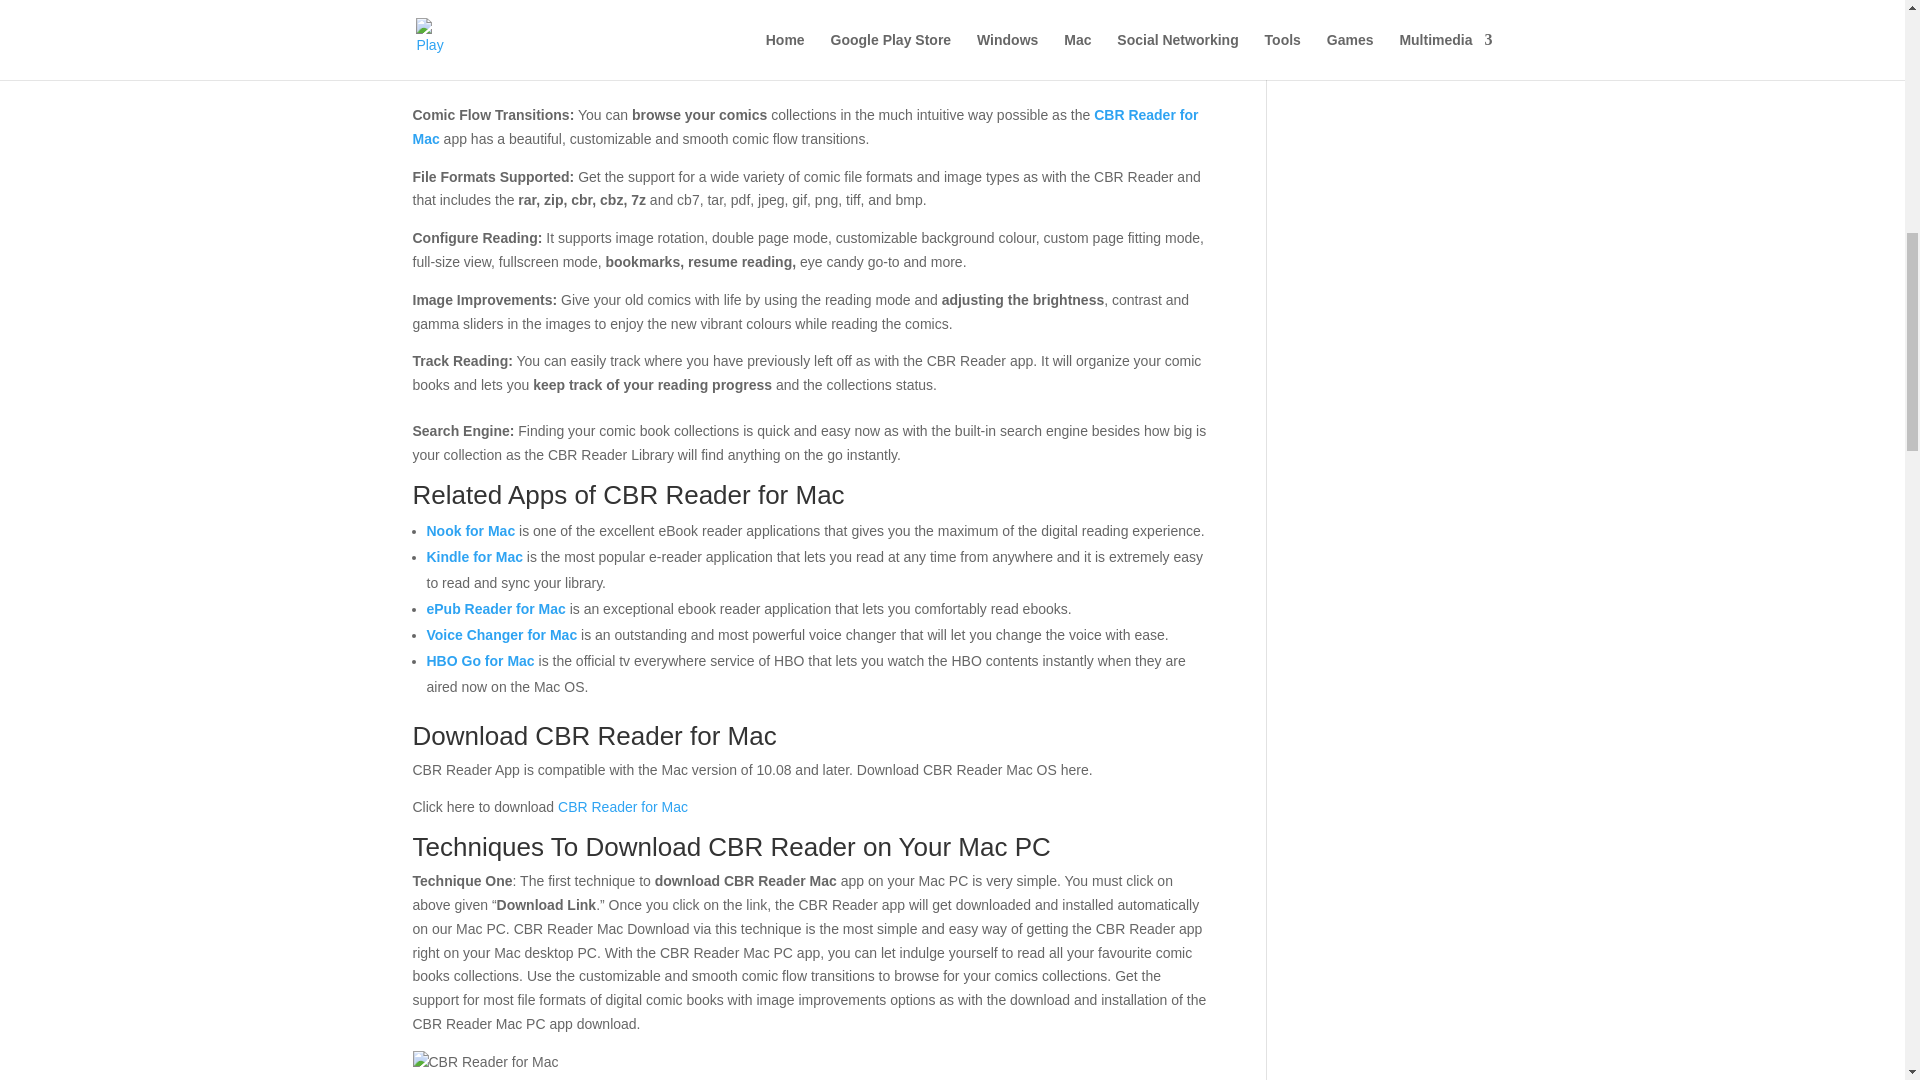  Describe the element at coordinates (495, 608) in the screenshot. I see `ePub Reader for Mac` at that location.